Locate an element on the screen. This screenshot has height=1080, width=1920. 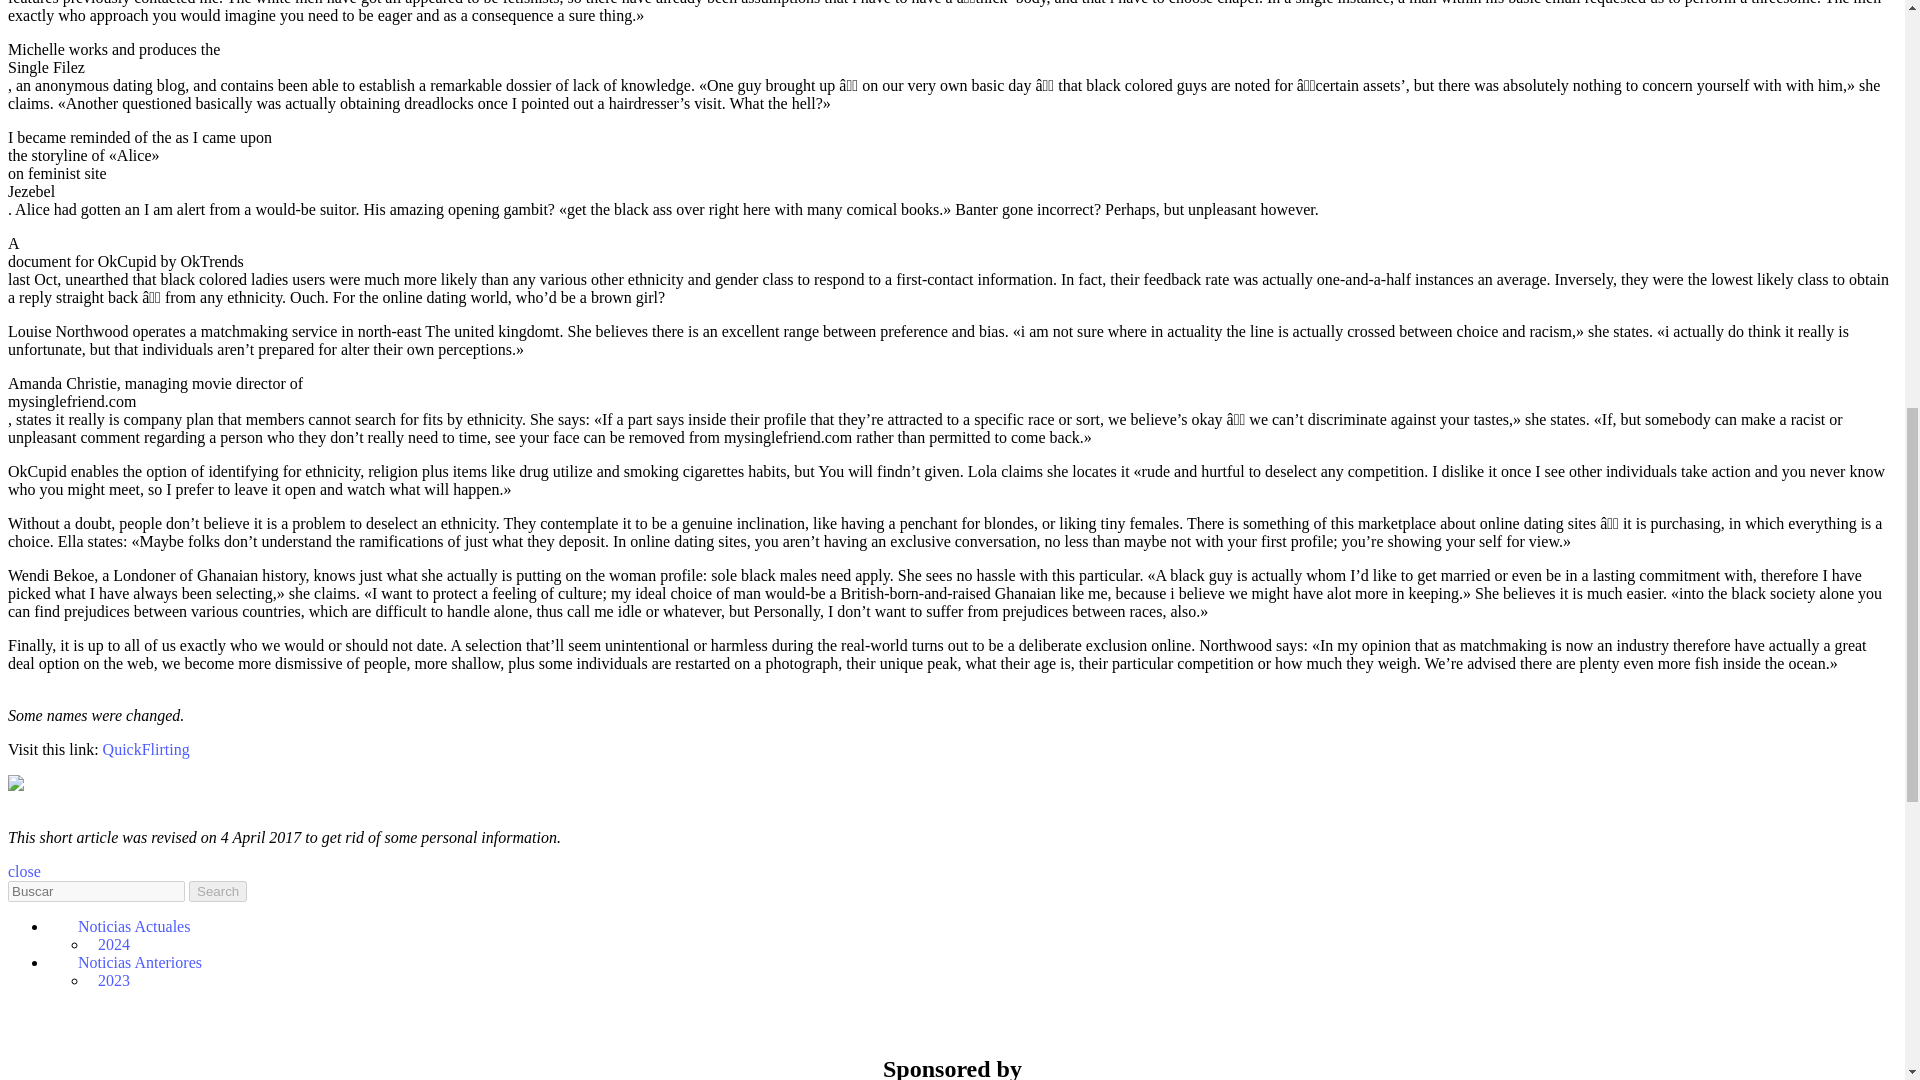
Search is located at coordinates (218, 891).